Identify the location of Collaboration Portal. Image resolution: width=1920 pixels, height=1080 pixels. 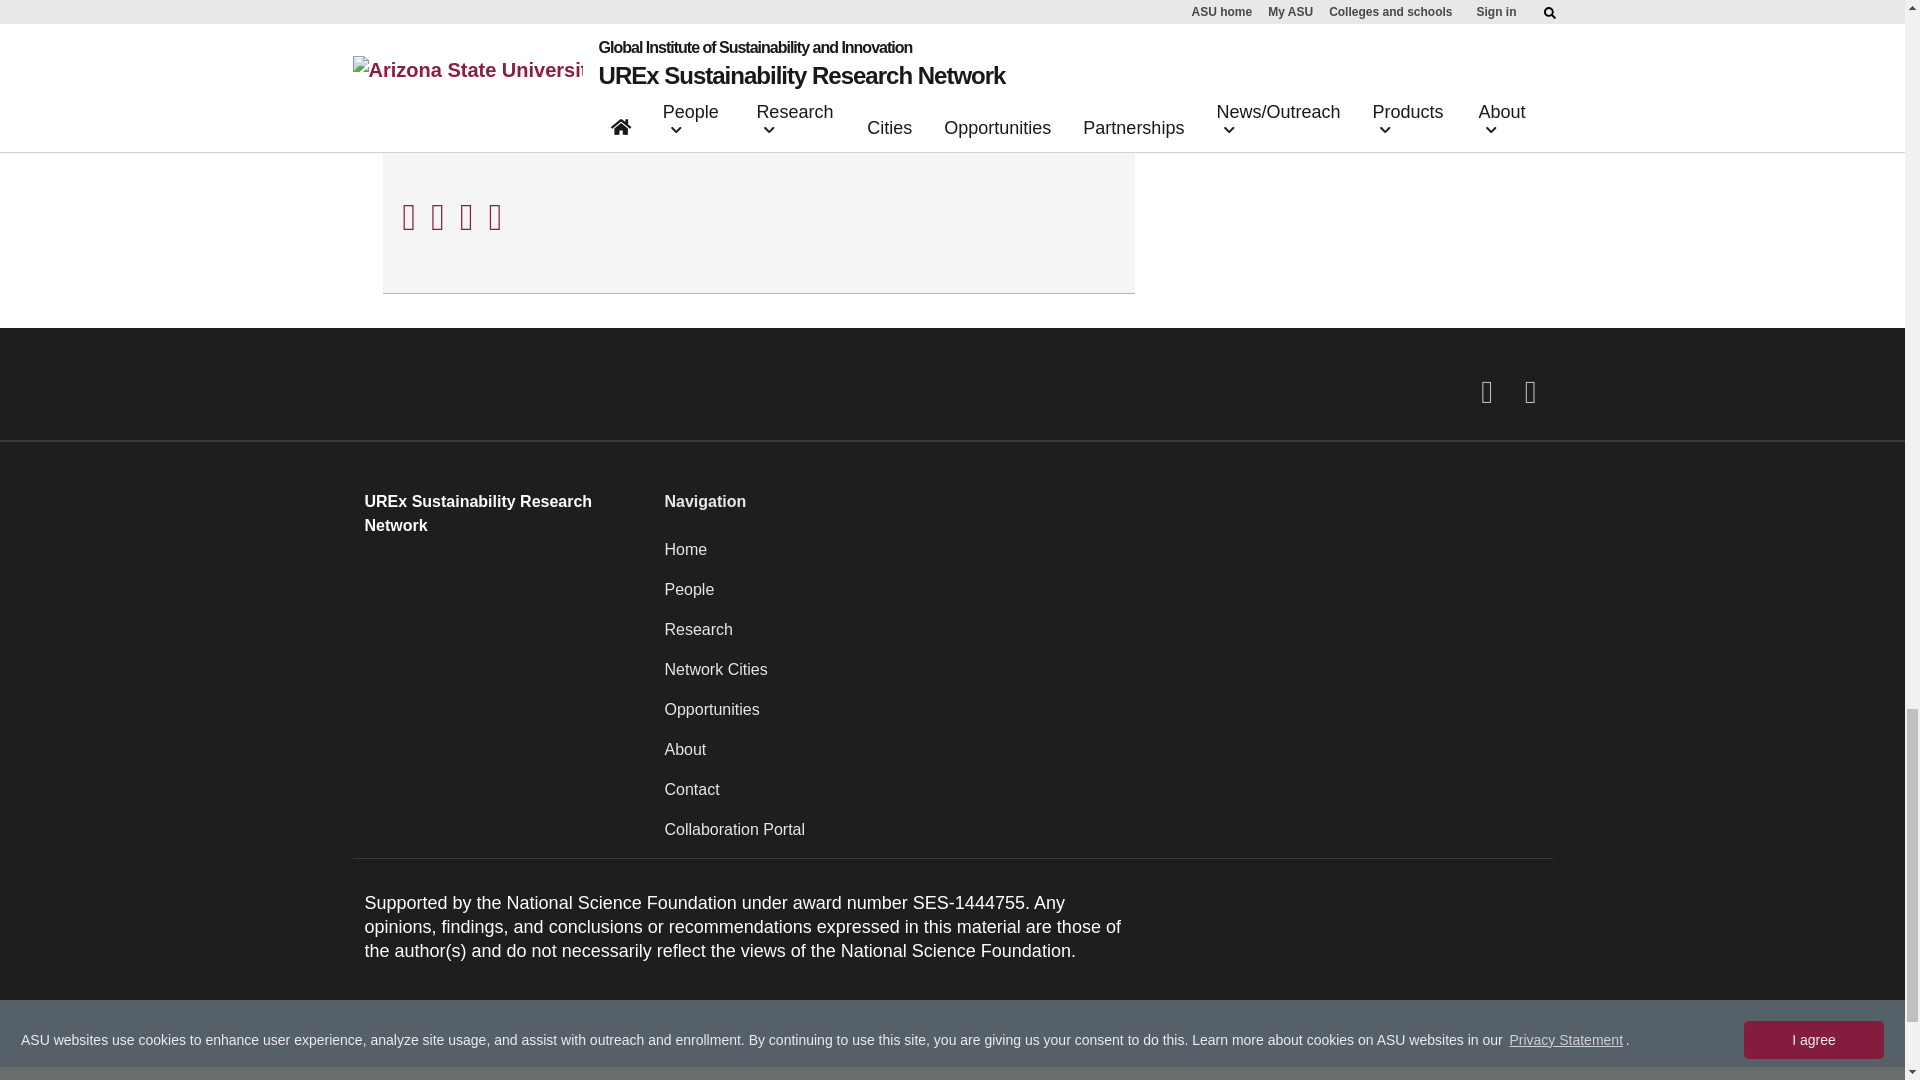
(1102, 837).